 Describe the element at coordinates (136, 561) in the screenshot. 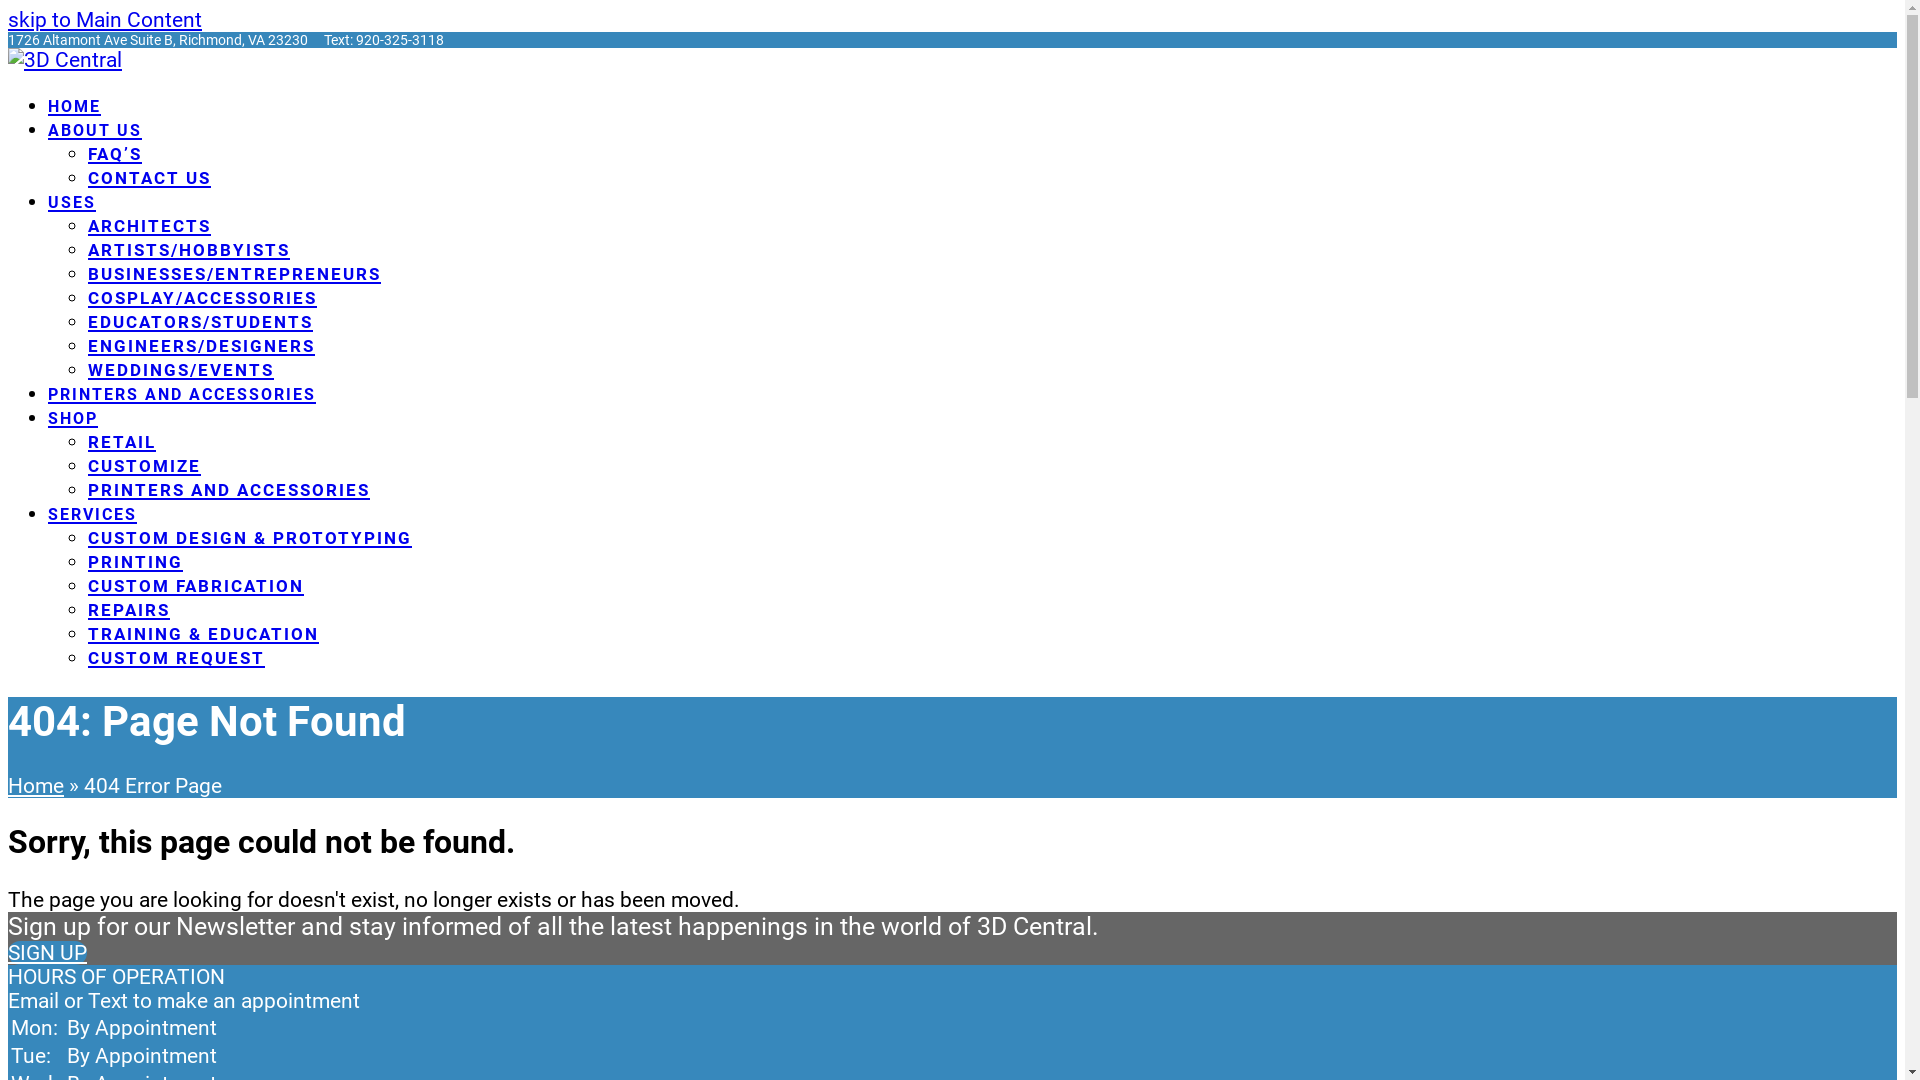

I see `PRINTING` at that location.